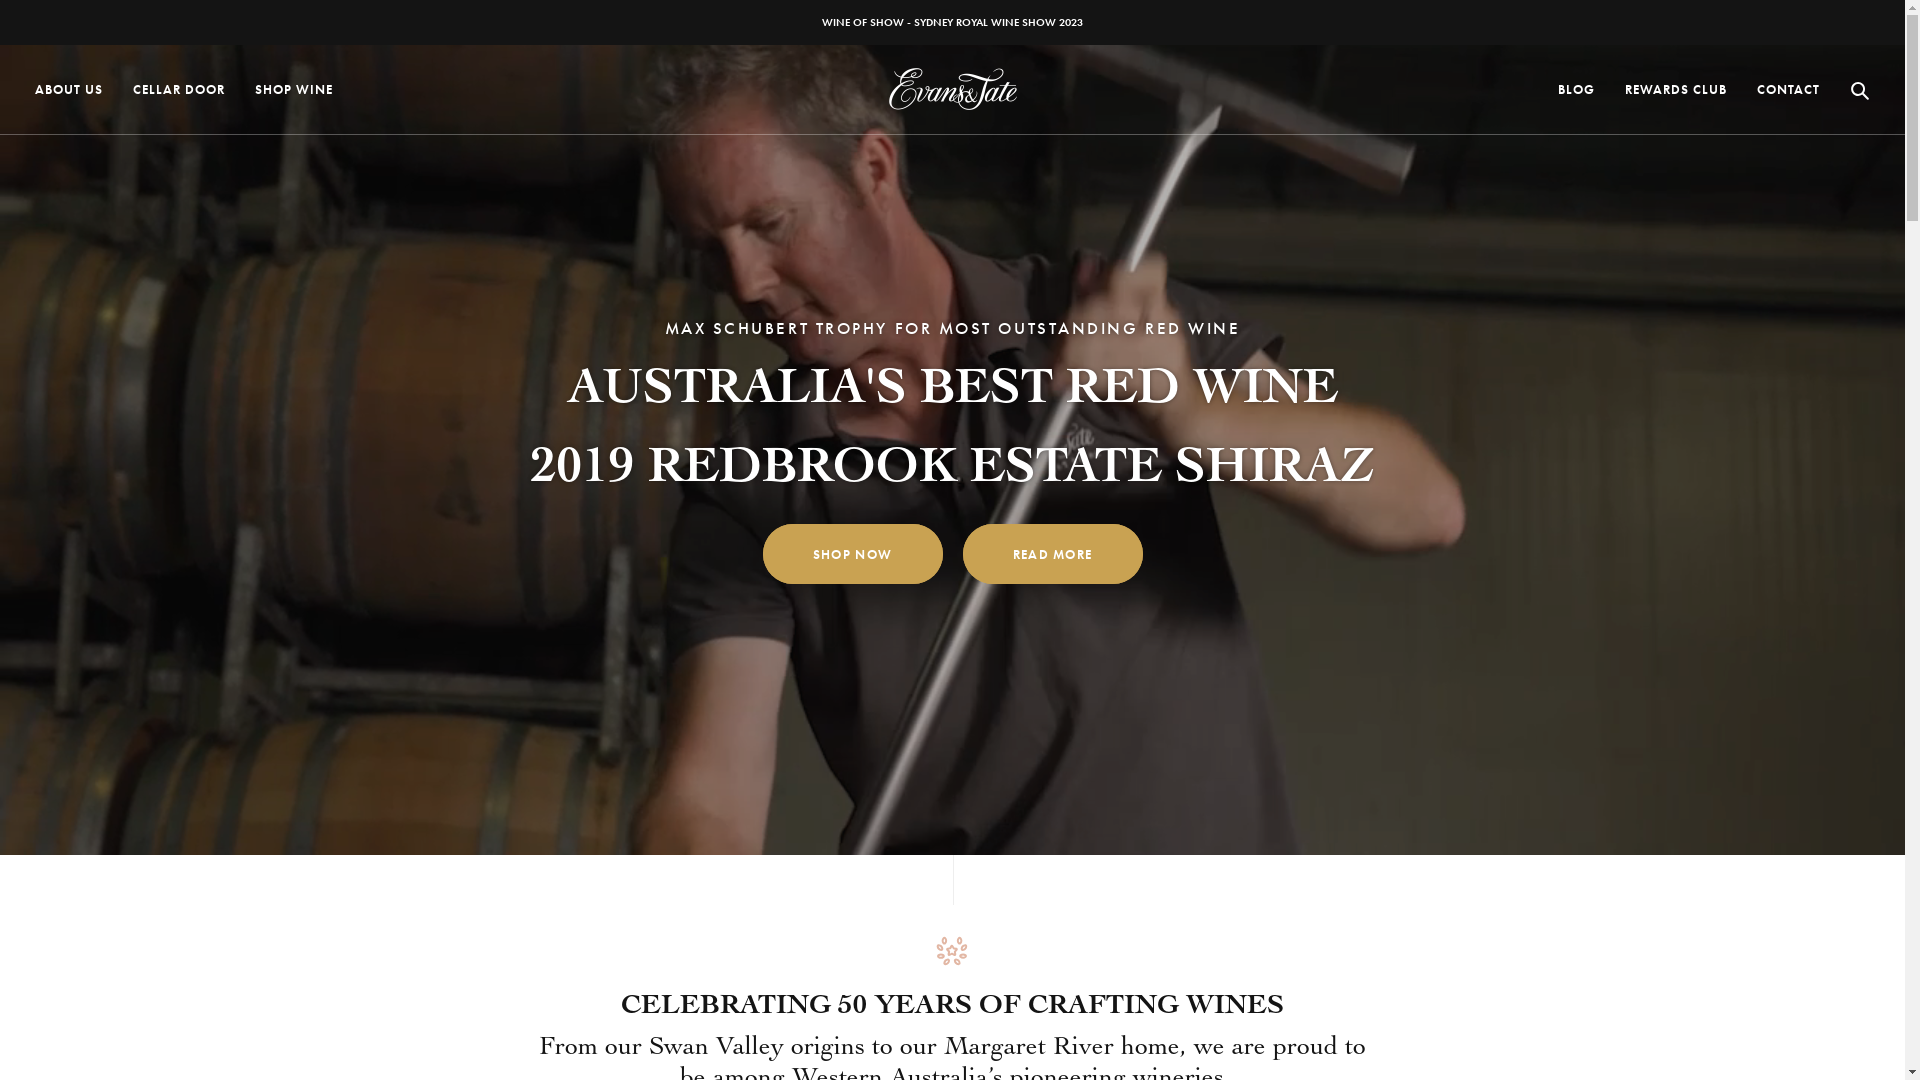  What do you see at coordinates (179, 90) in the screenshot?
I see `CELLAR DOOR` at bounding box center [179, 90].